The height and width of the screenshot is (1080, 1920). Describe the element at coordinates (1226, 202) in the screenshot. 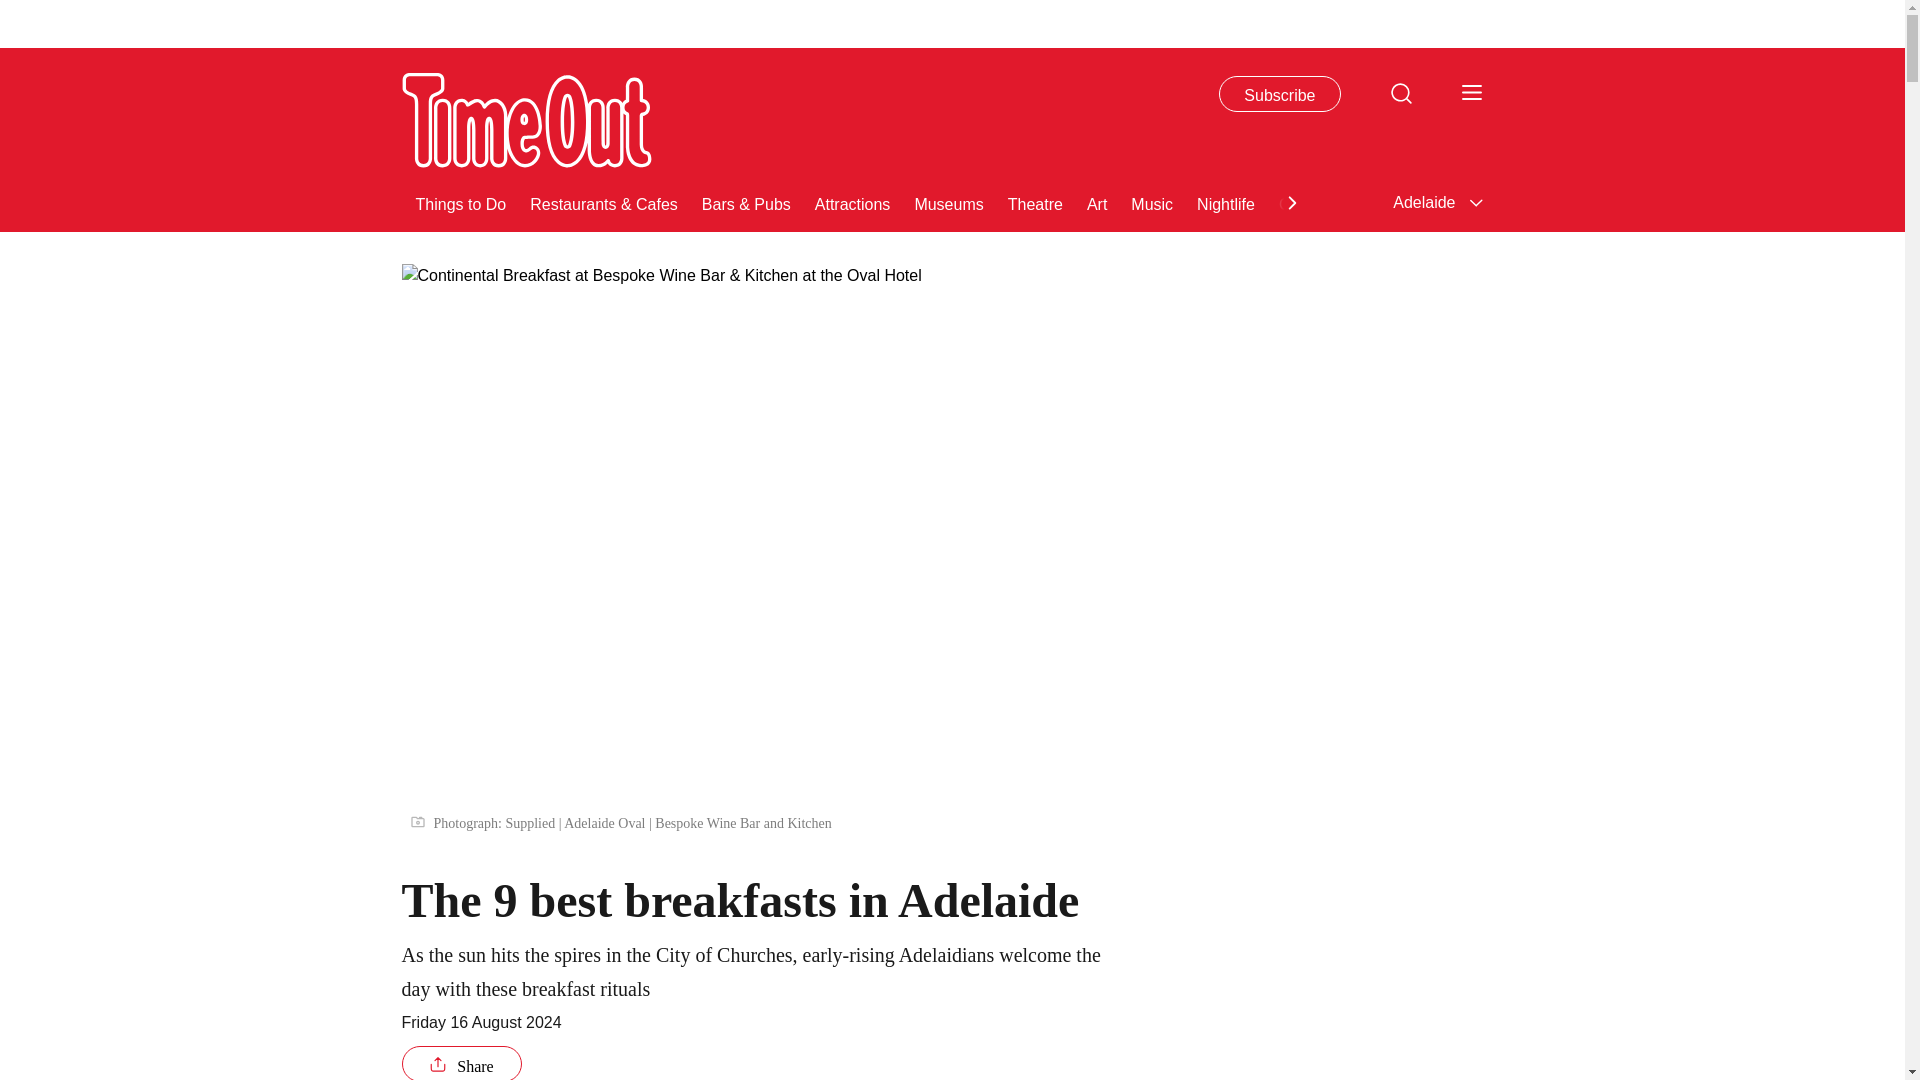

I see `Nightlife` at that location.